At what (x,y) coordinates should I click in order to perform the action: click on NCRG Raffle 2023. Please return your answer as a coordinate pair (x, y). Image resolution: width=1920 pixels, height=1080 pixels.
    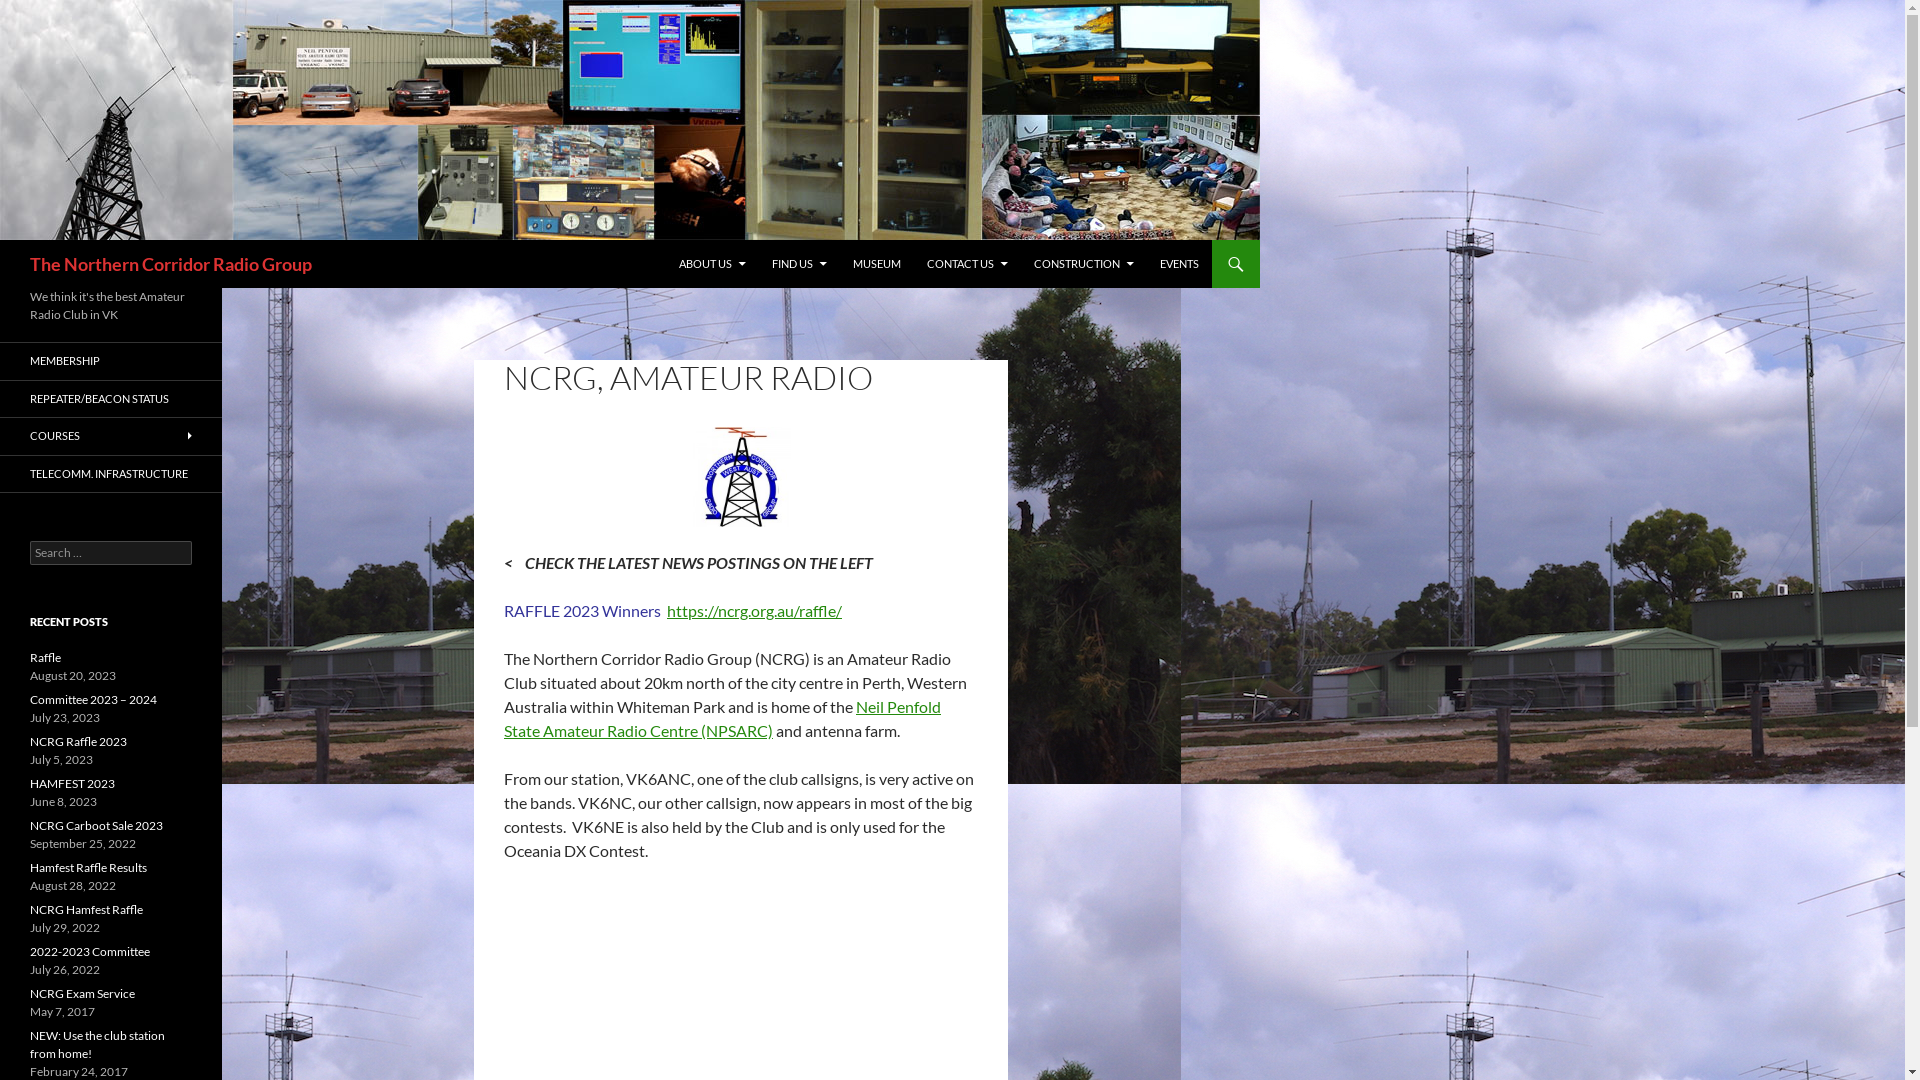
    Looking at the image, I should click on (78, 742).